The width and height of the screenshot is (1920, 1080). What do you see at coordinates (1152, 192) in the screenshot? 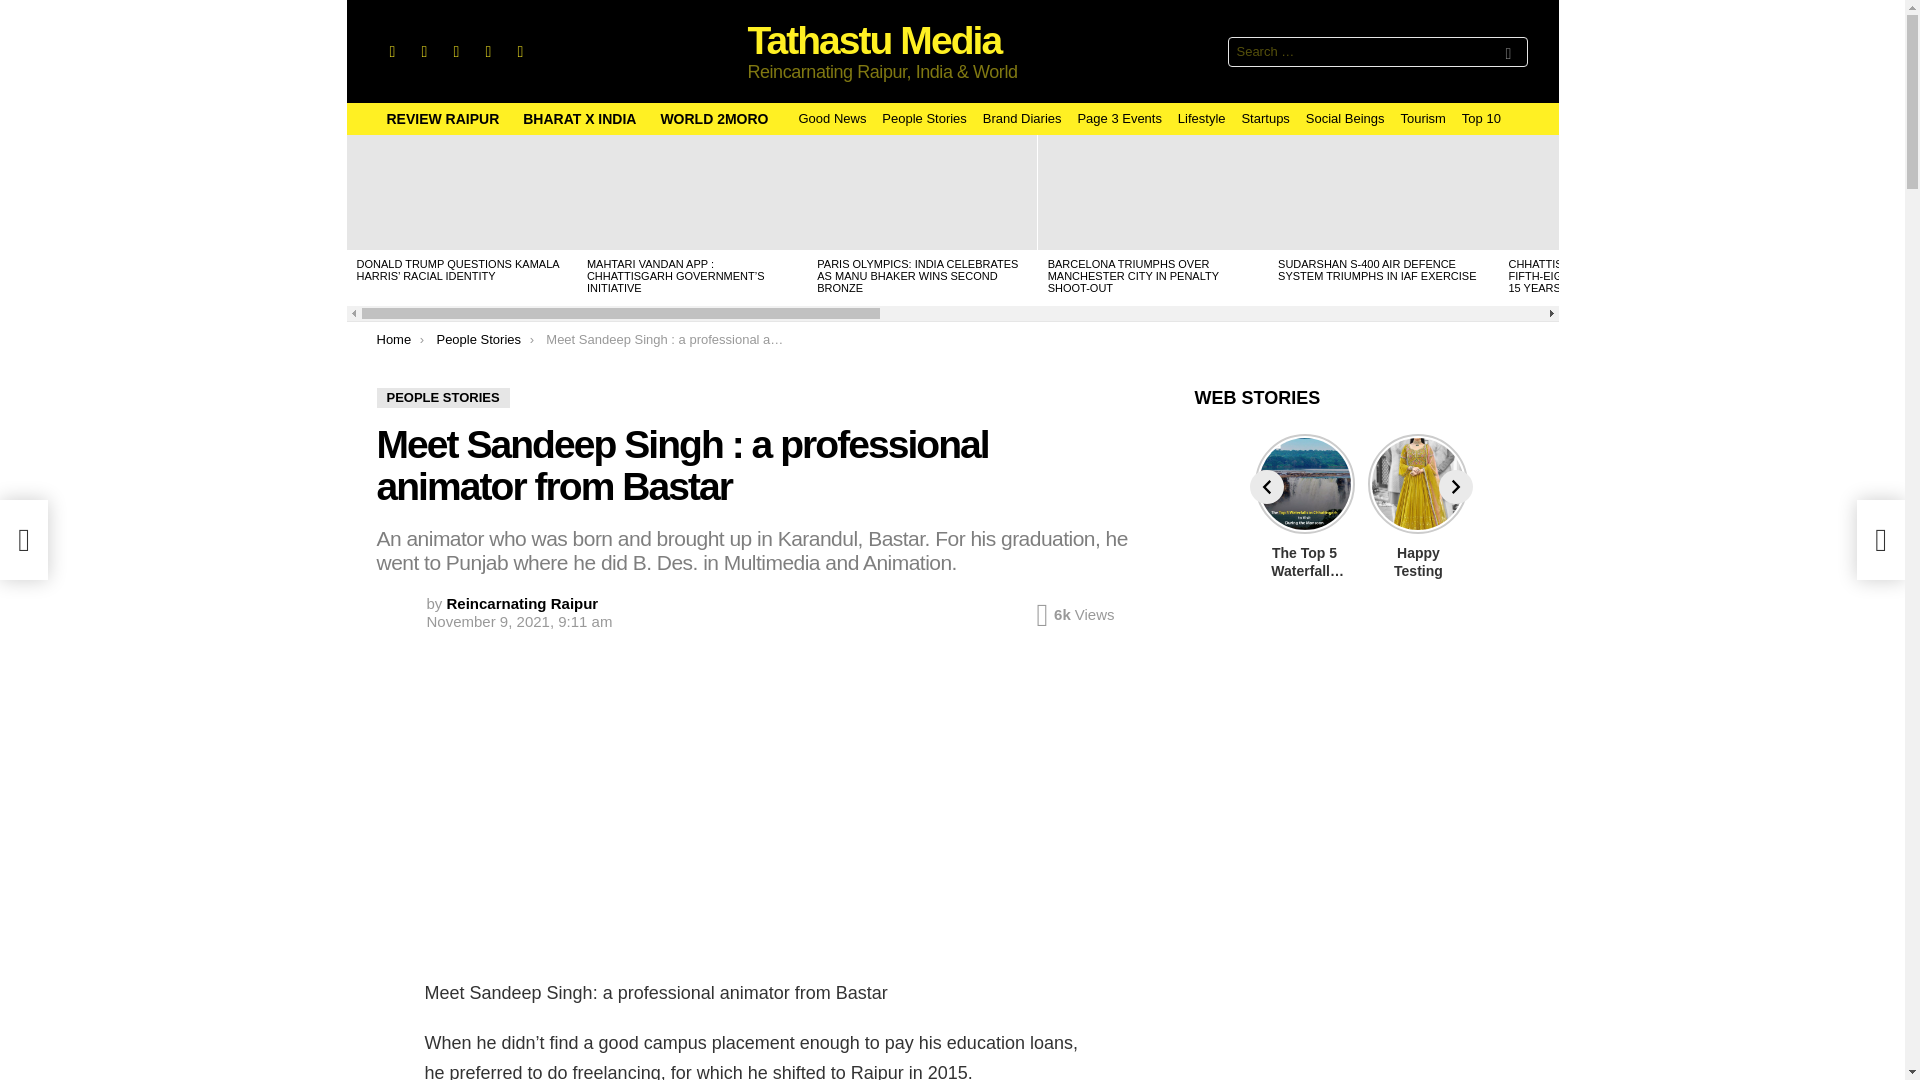
I see `Barcelona Triumphs Over Manchester City in Penalty Shoot-Out` at bounding box center [1152, 192].